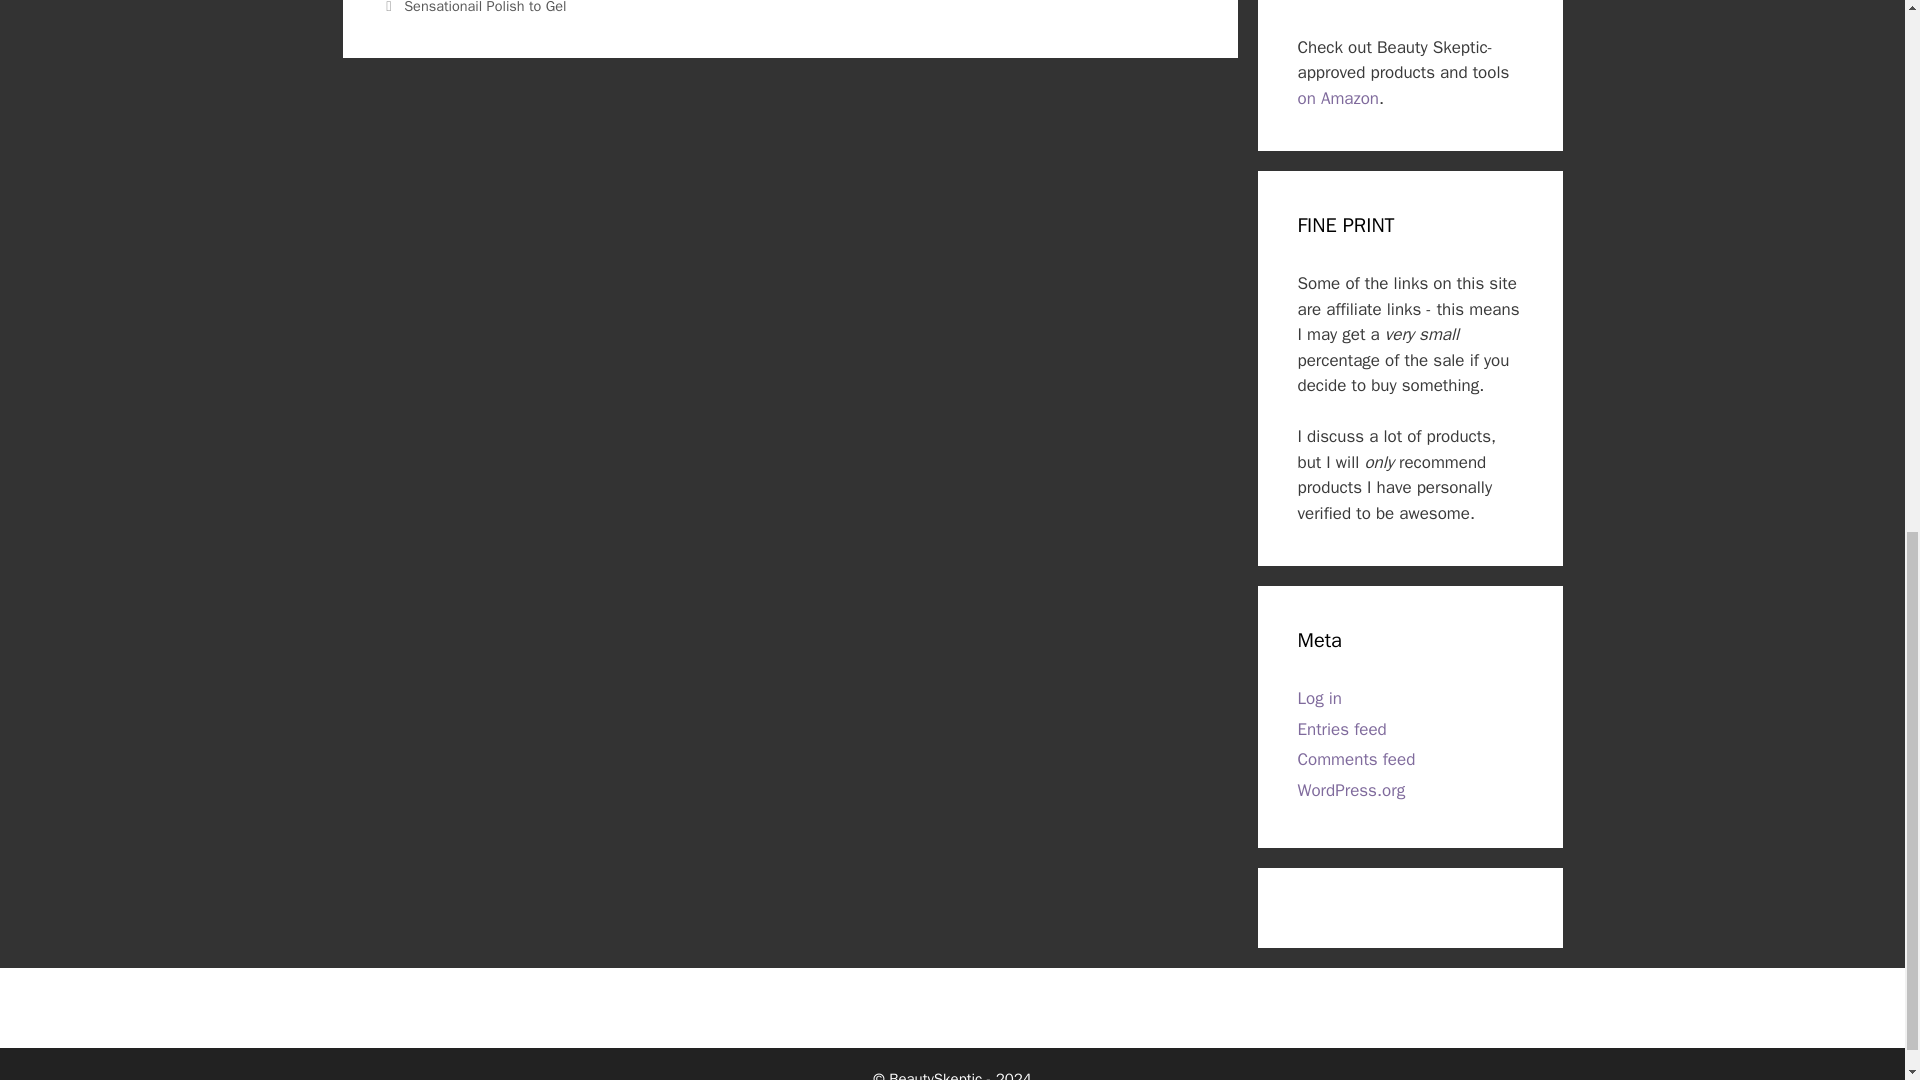 This screenshot has height=1080, width=1920. I want to click on Sensationail Polish to Gel, so click(484, 8).